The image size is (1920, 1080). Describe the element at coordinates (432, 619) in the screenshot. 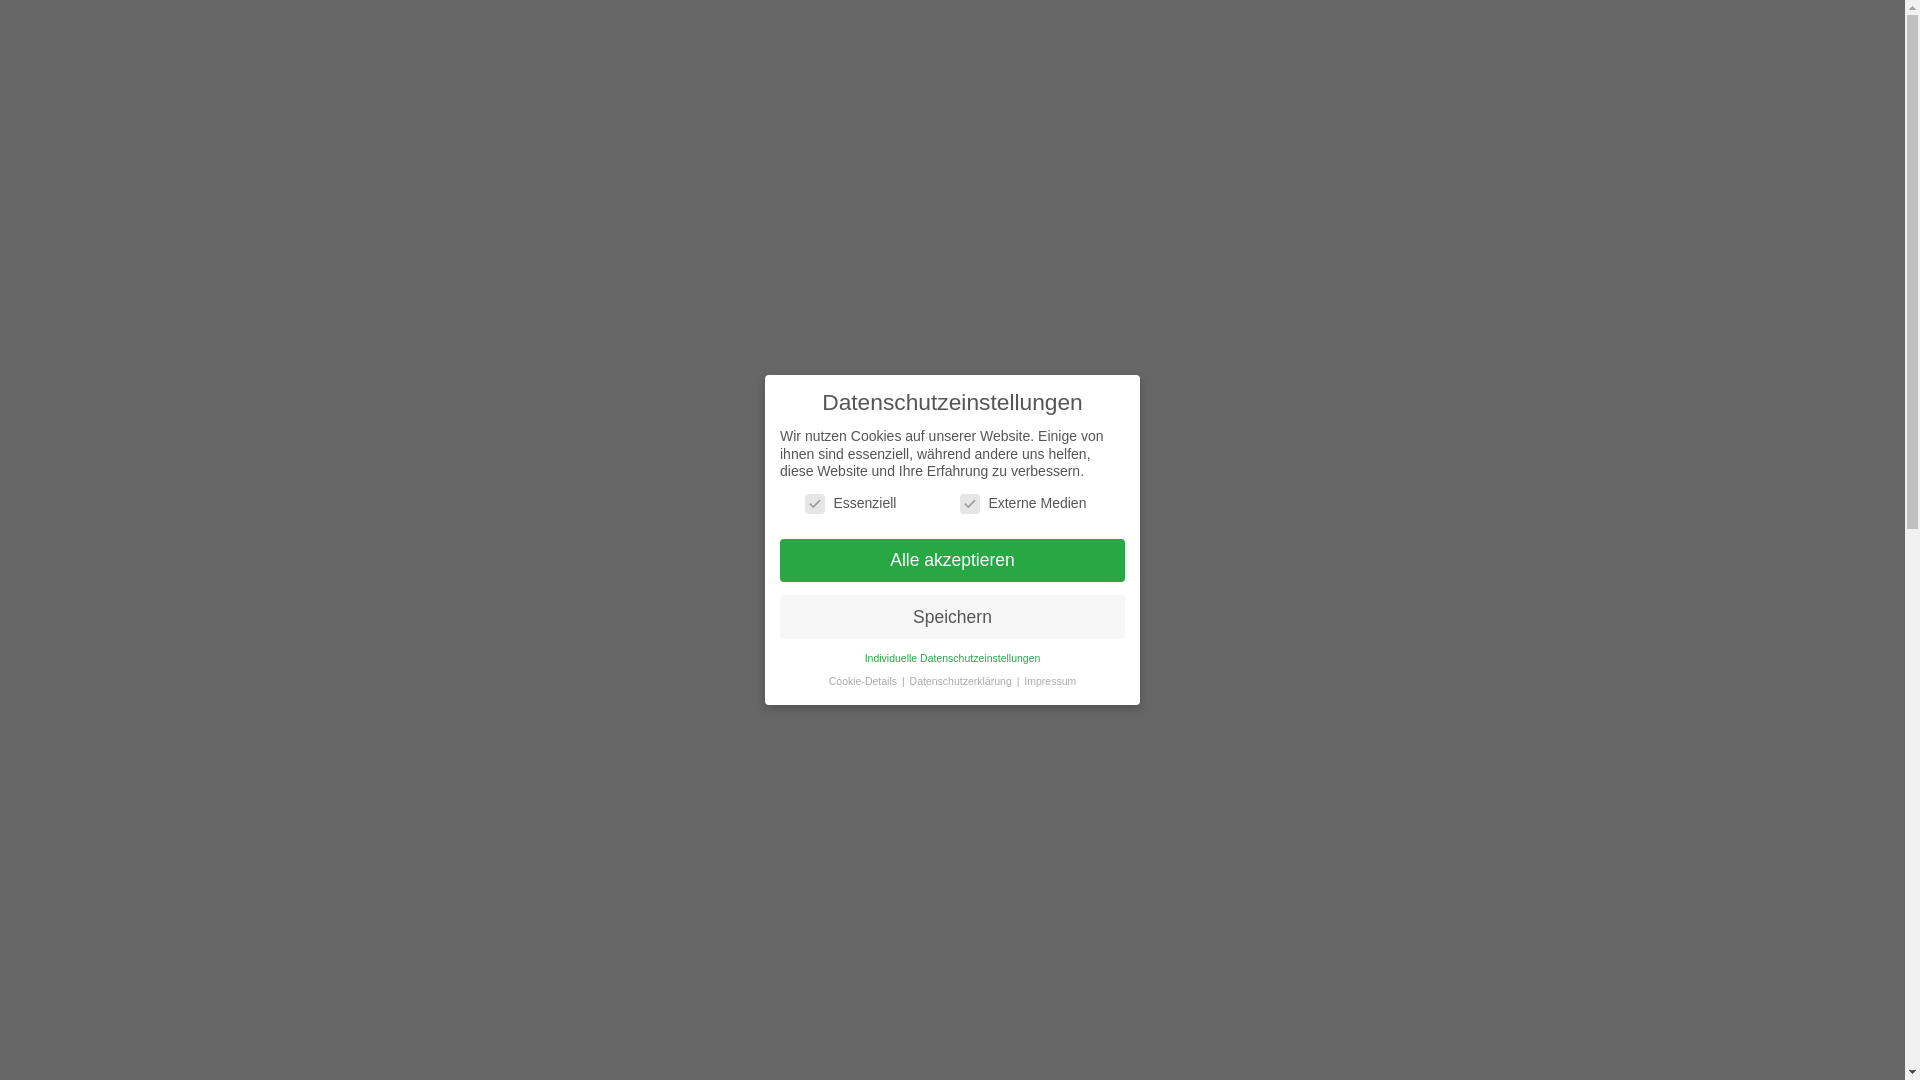

I see `xs1` at that location.